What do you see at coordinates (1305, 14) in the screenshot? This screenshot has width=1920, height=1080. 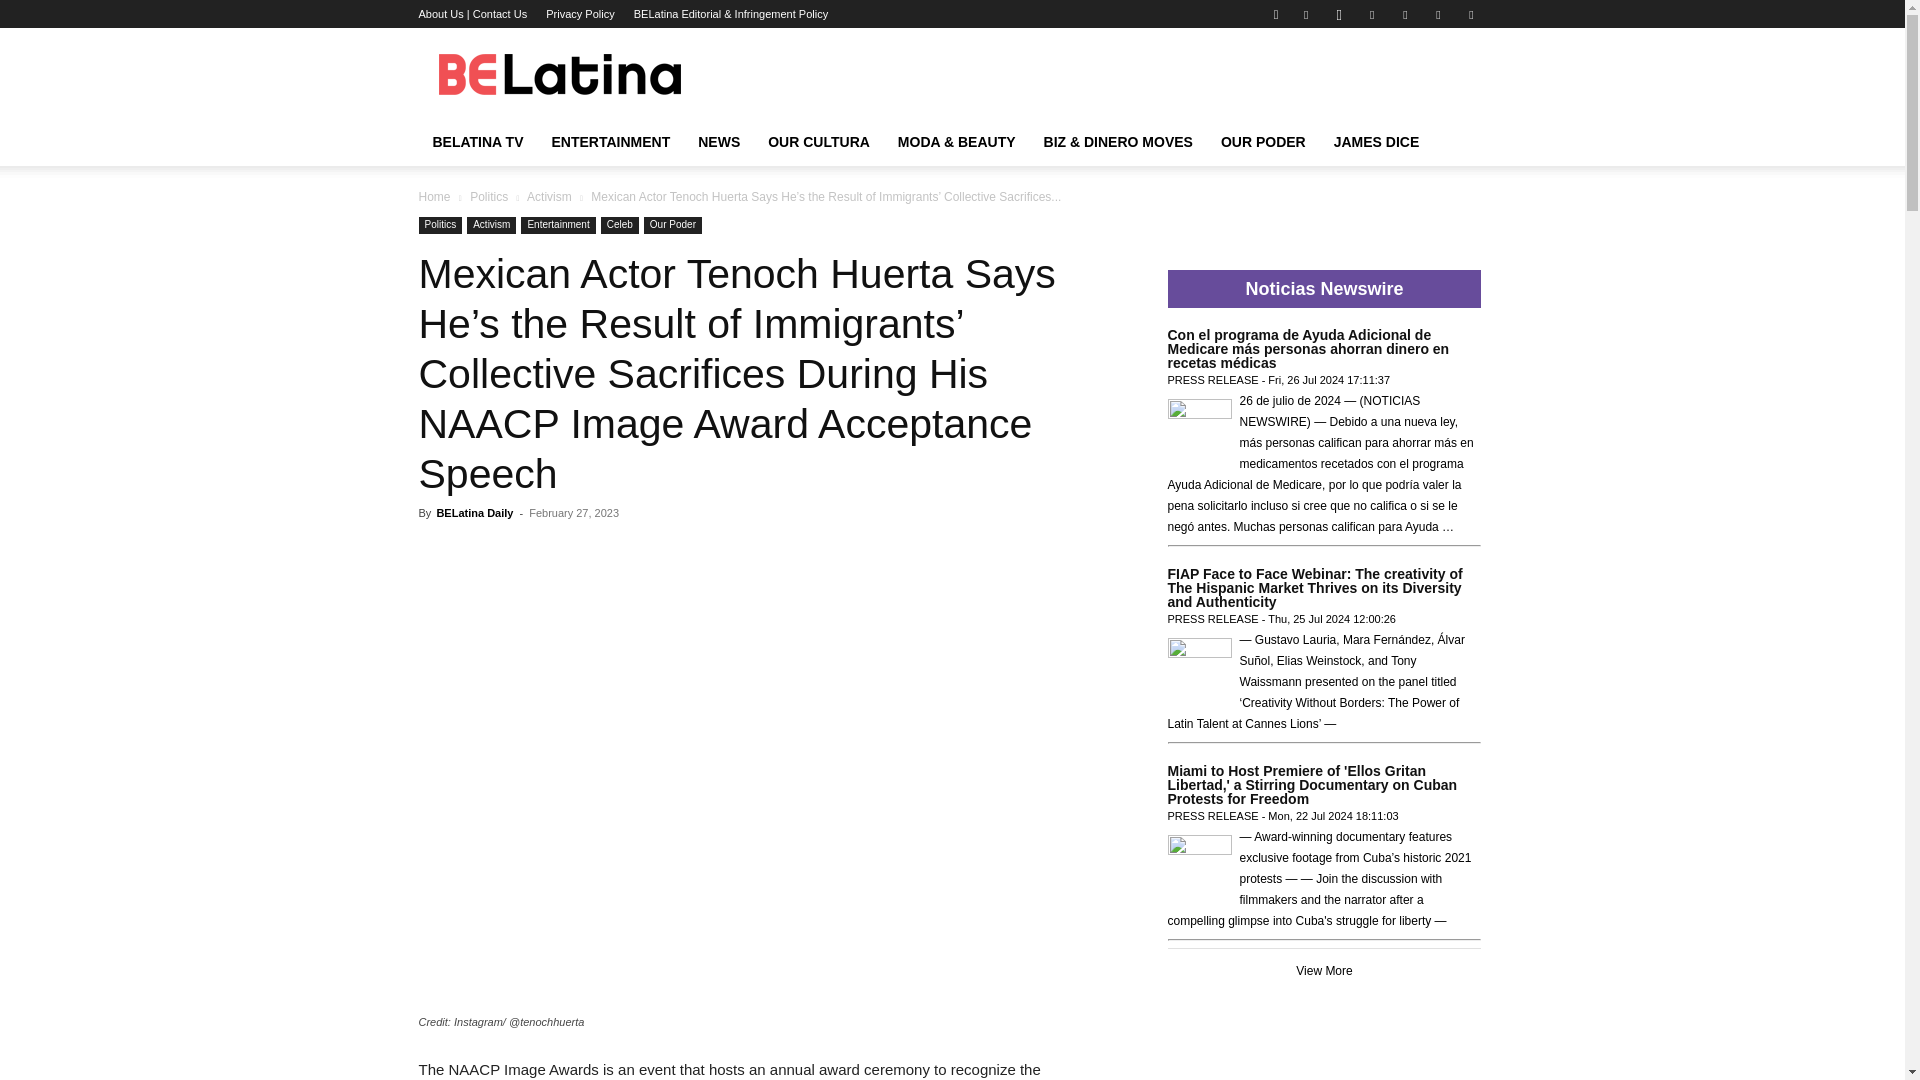 I see `Facebook` at bounding box center [1305, 14].